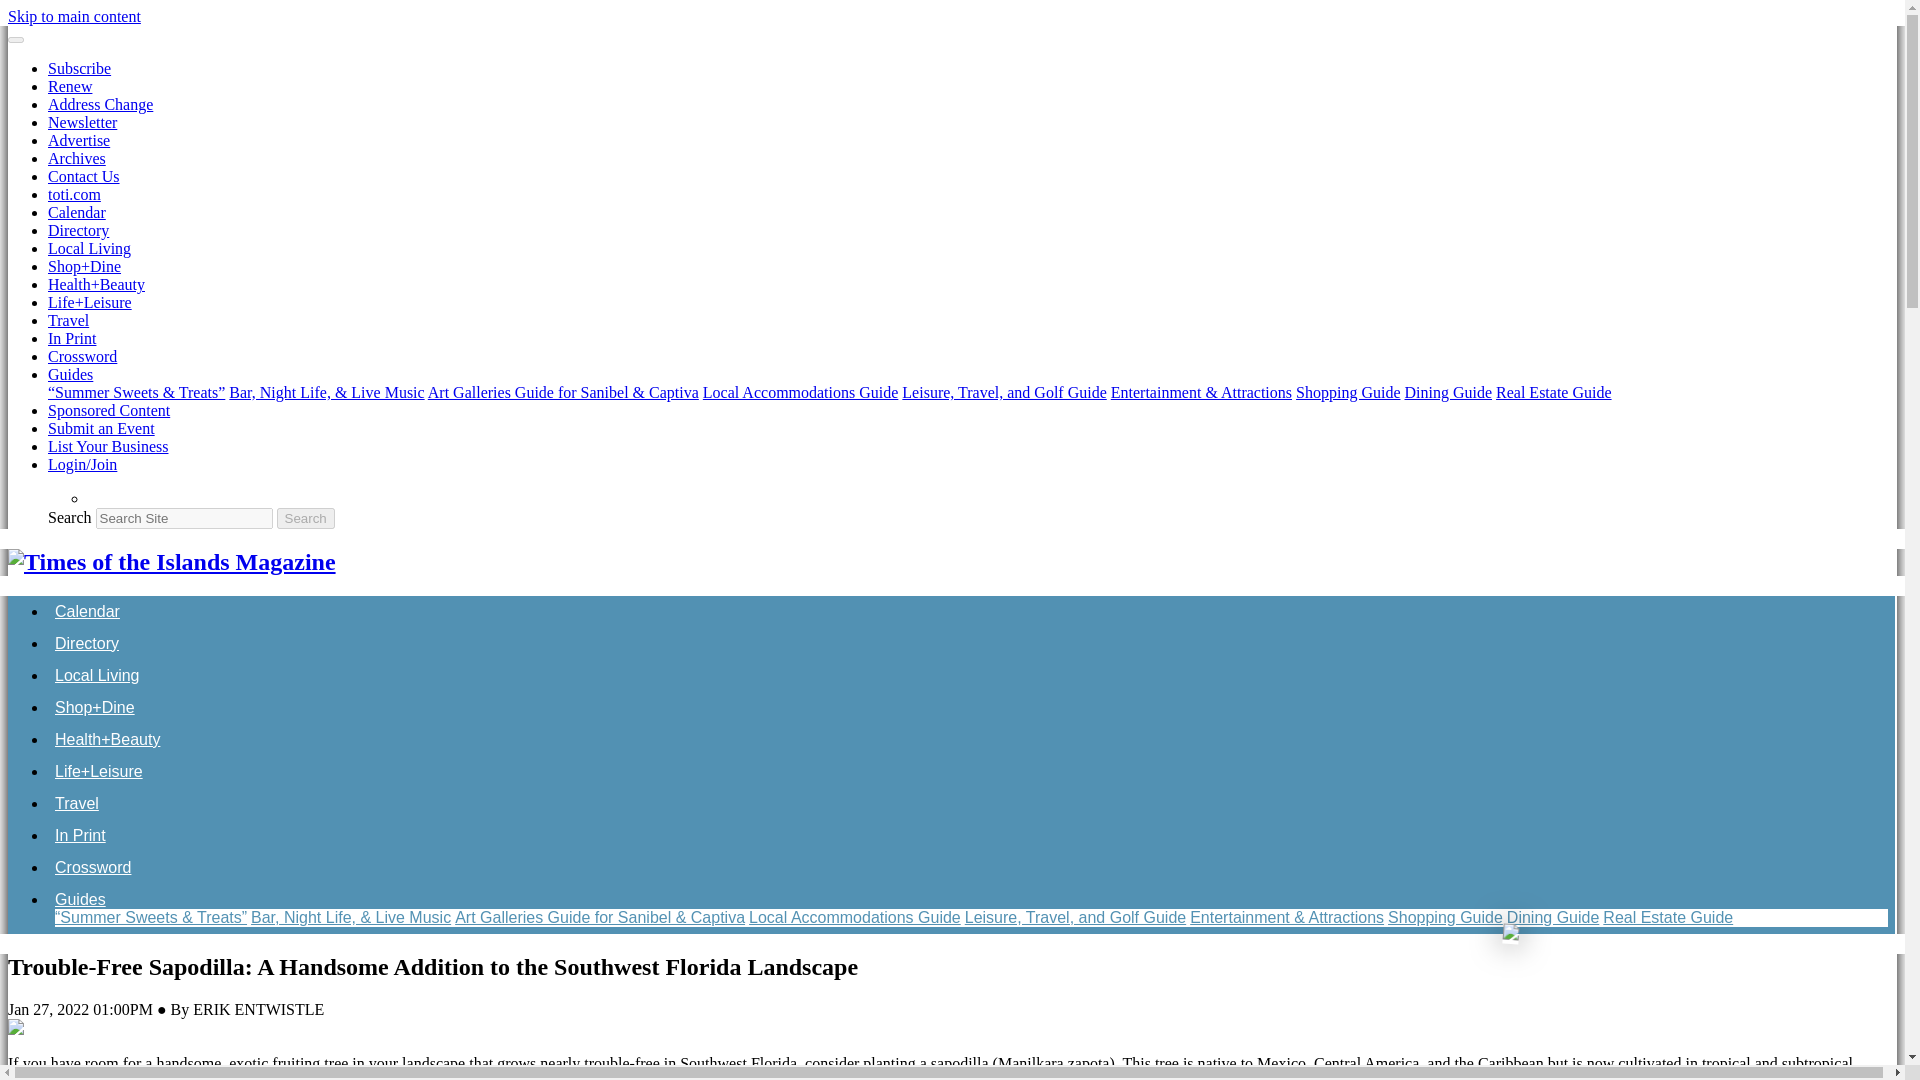 This screenshot has width=1920, height=1080. I want to click on Leisure, Travel, and Golf Guide, so click(1004, 392).